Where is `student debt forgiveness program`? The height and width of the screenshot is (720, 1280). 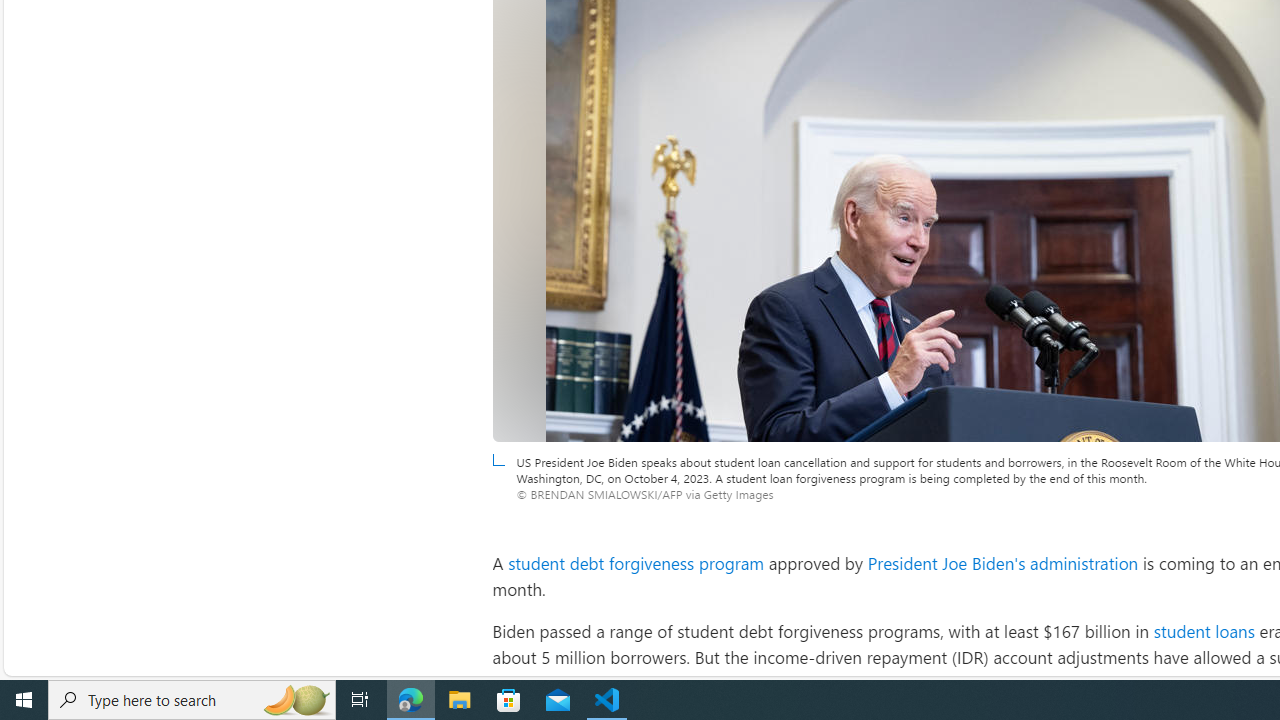 student debt forgiveness program is located at coordinates (636, 562).